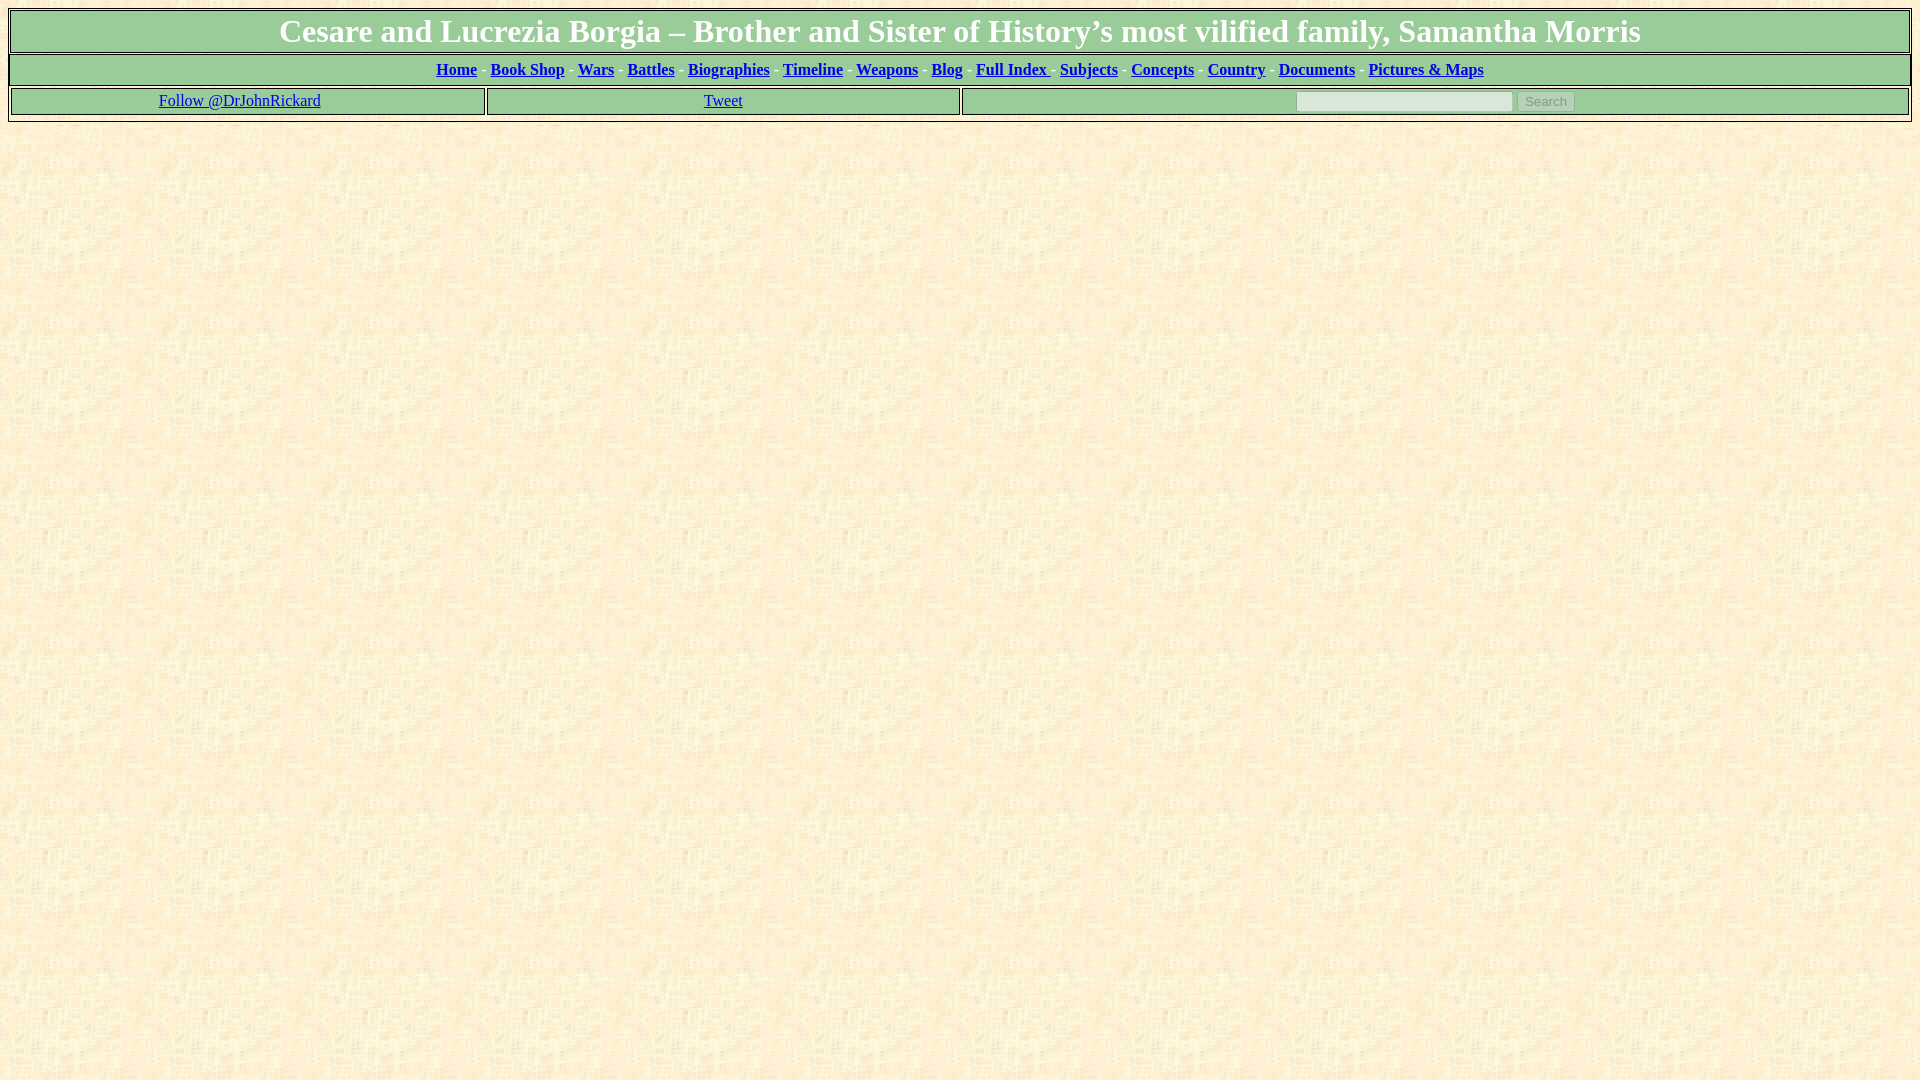 Image resolution: width=1920 pixels, height=1080 pixels. I want to click on Index of articles on military concepts, so click(1162, 68).